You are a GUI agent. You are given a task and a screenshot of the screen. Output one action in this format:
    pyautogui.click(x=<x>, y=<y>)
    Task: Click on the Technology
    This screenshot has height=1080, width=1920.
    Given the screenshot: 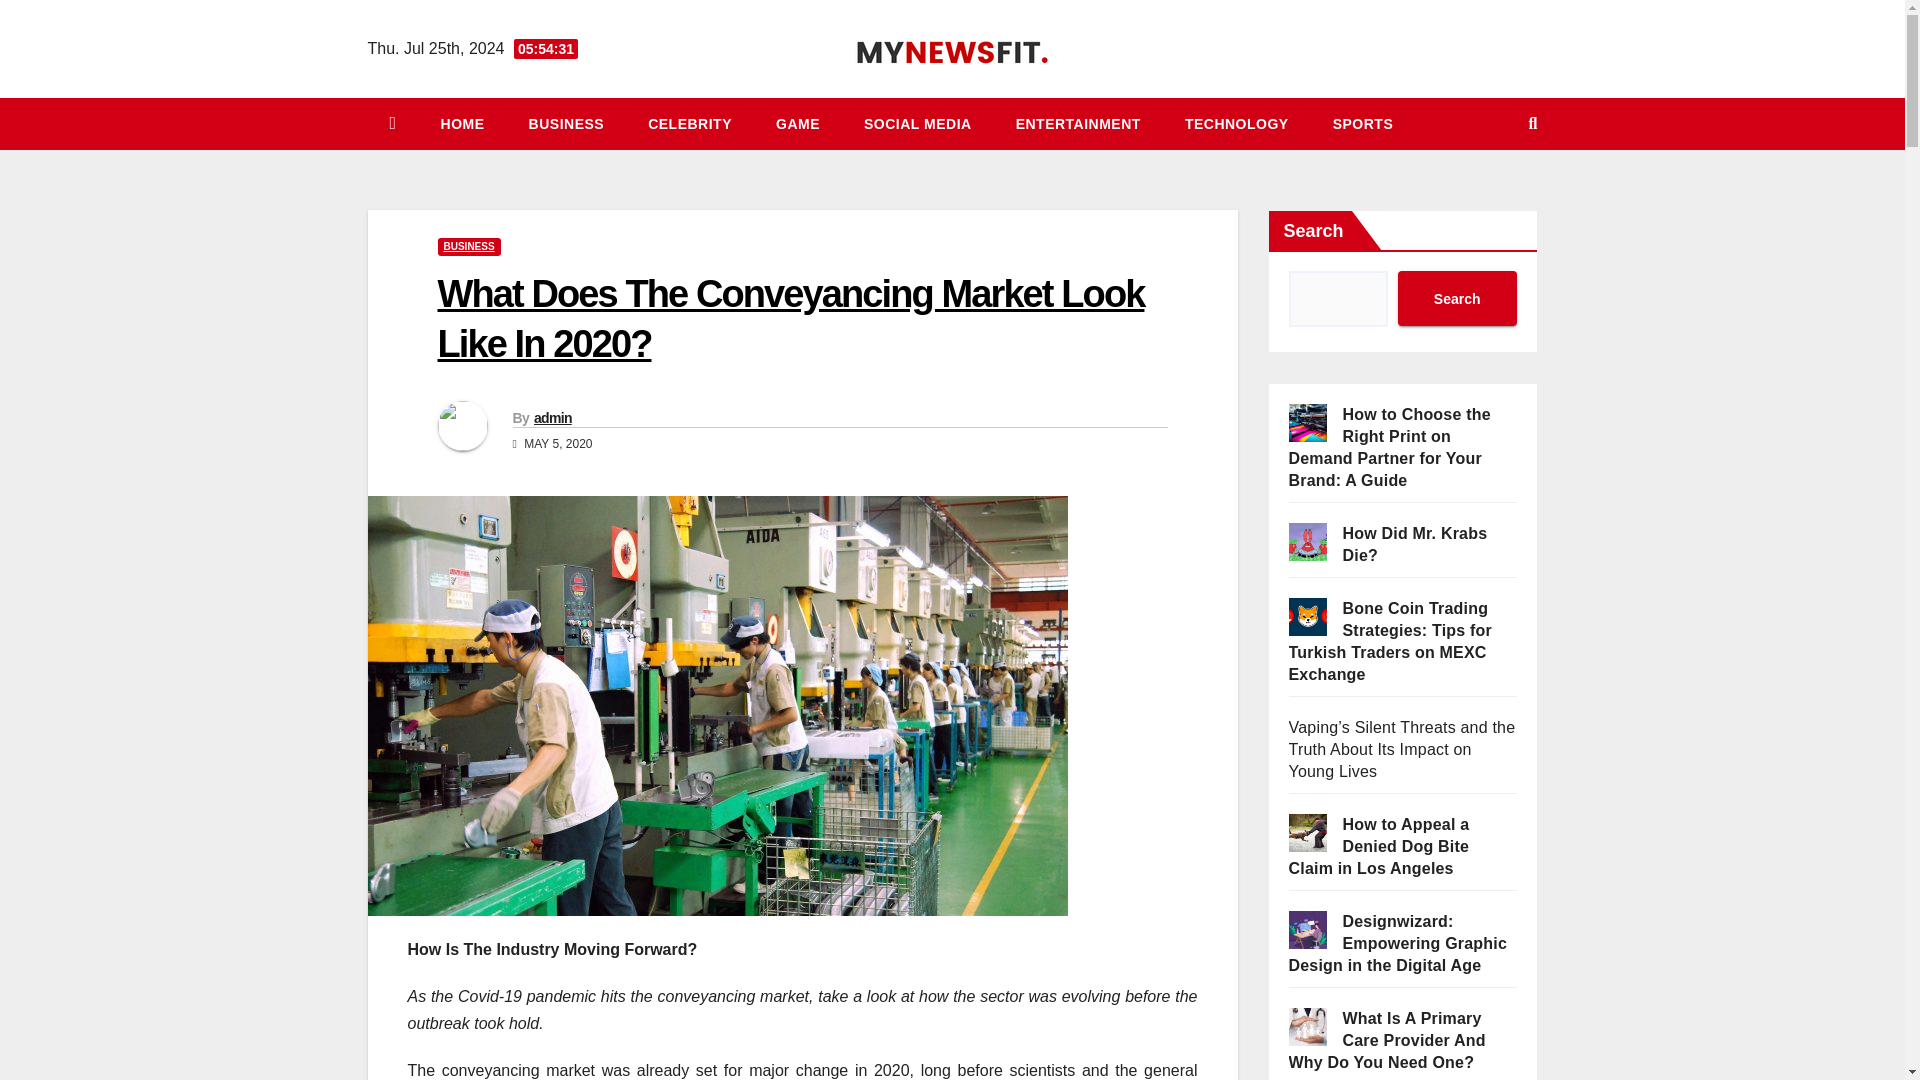 What is the action you would take?
    pyautogui.click(x=1237, y=124)
    